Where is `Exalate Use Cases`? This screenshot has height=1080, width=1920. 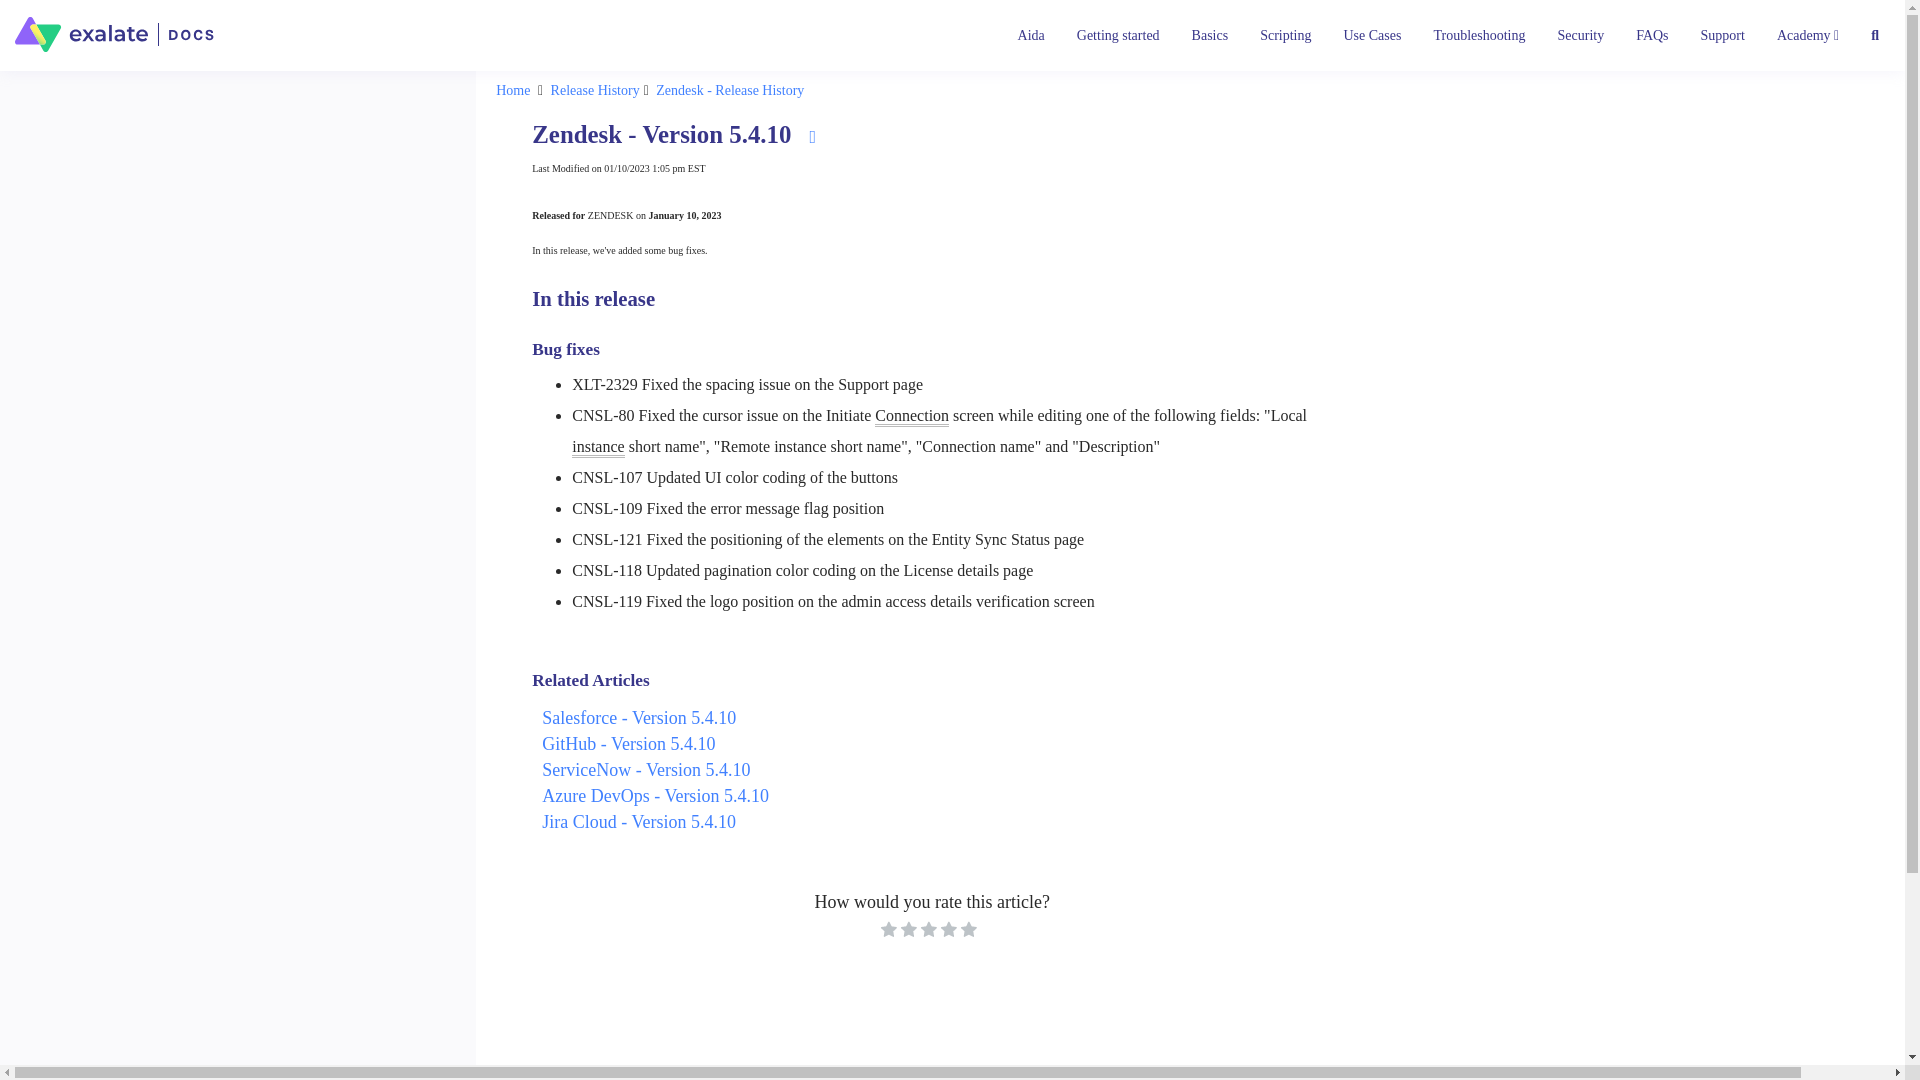 Exalate Use Cases is located at coordinates (1373, 36).